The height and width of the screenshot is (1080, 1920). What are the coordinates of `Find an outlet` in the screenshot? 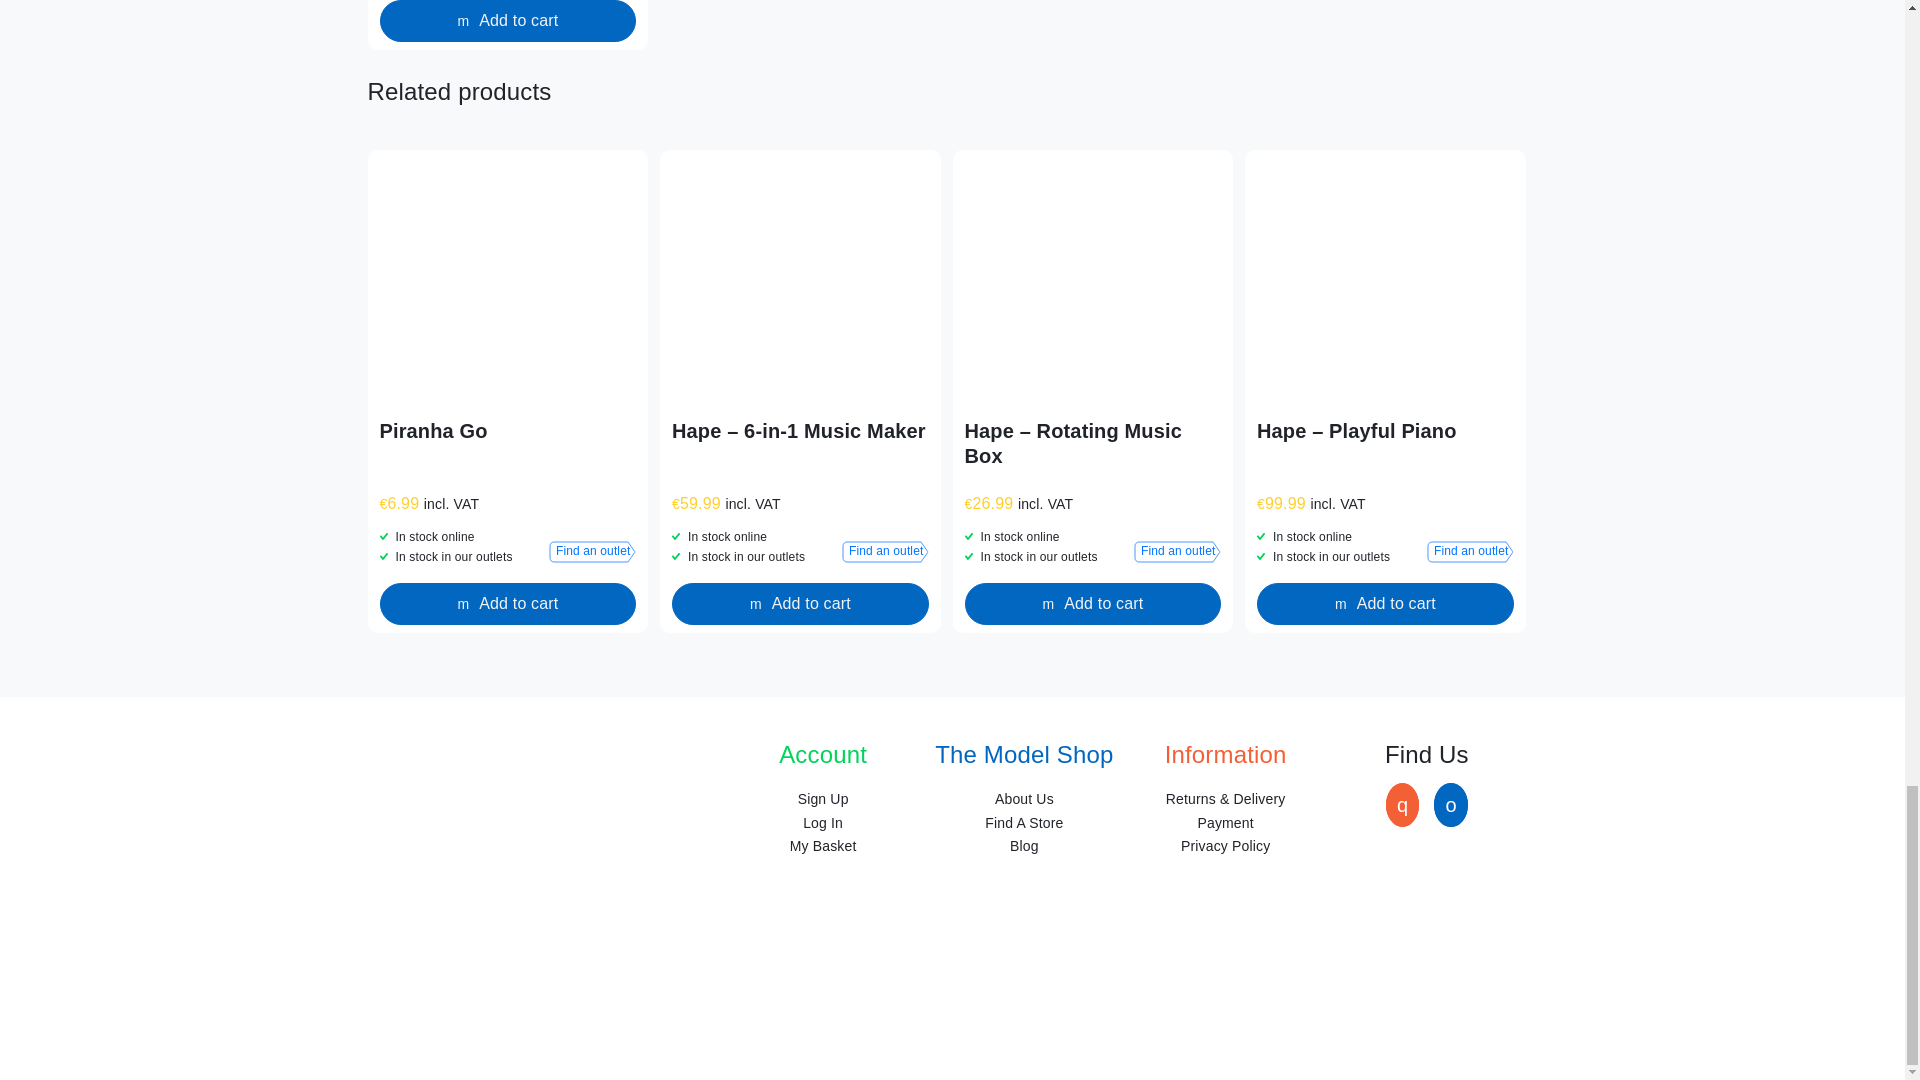 It's located at (1178, 552).